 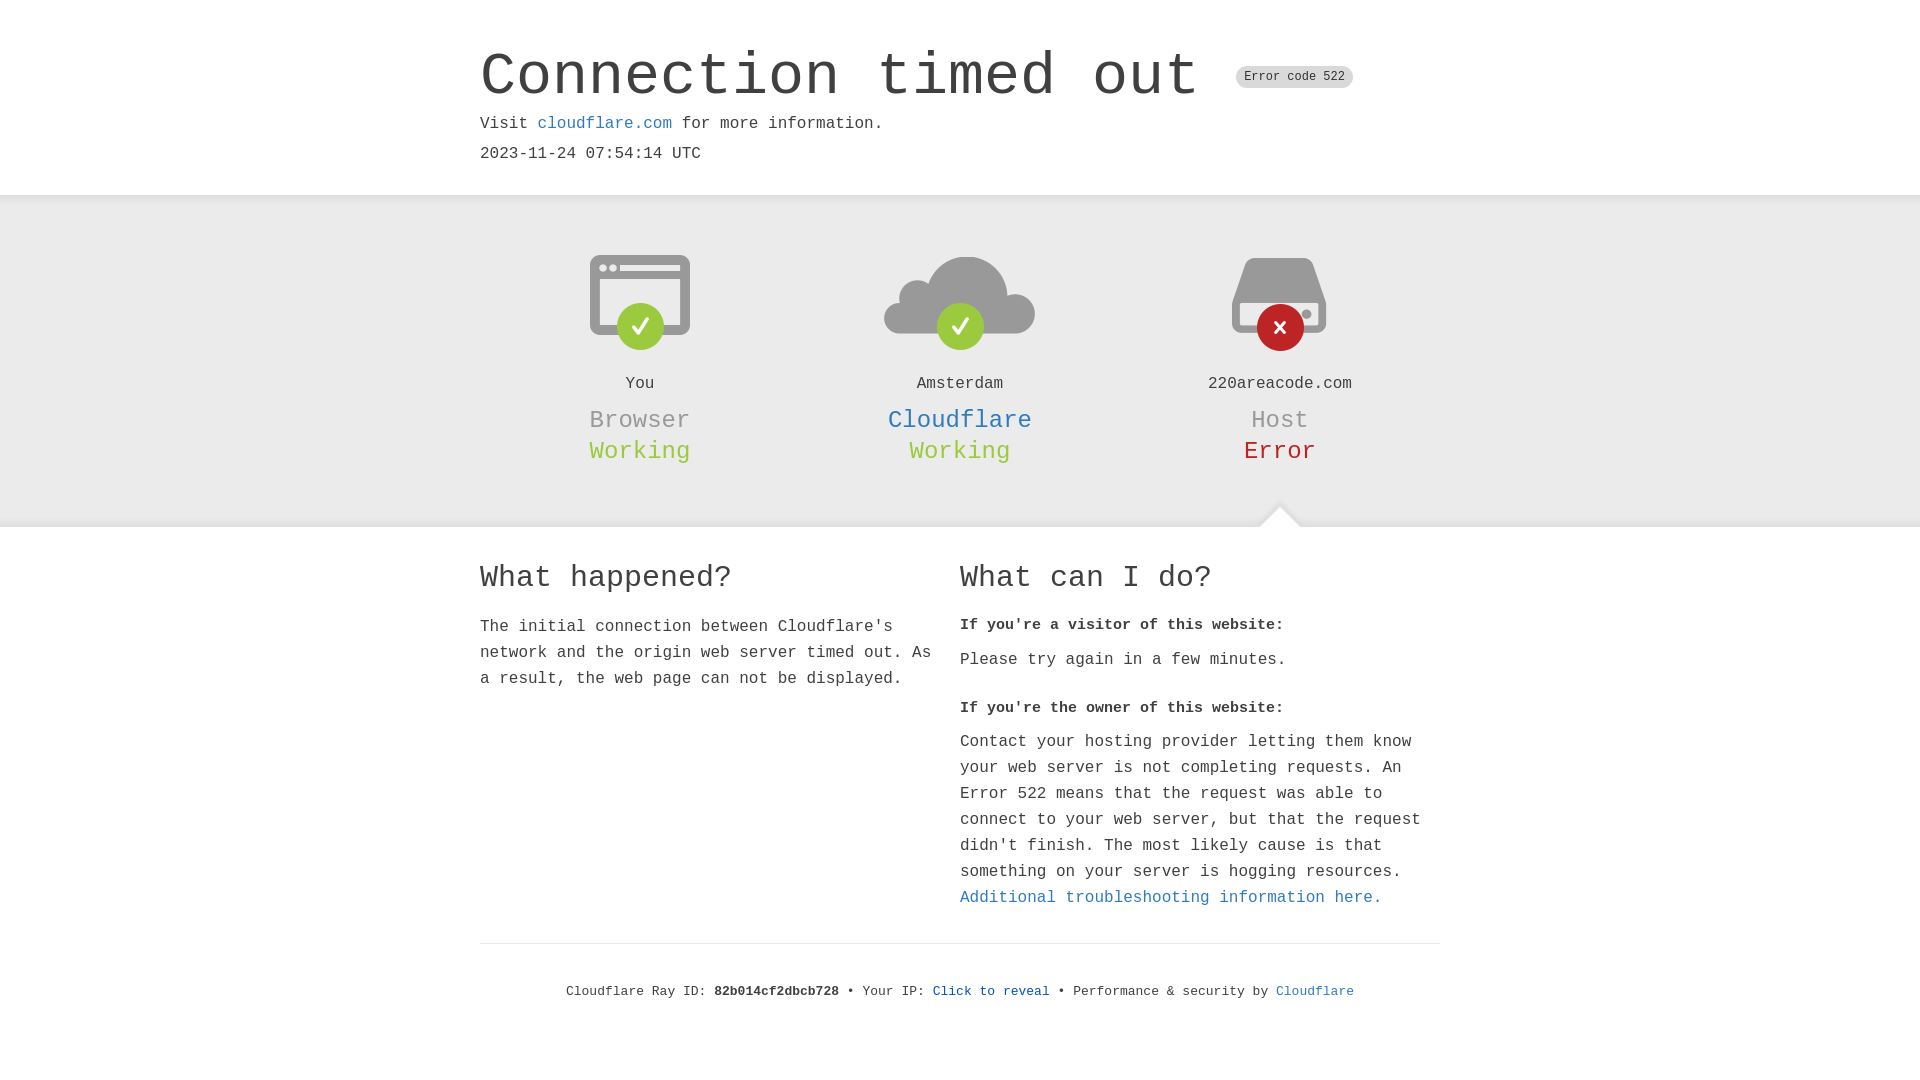 What do you see at coordinates (1171, 898) in the screenshot?
I see `Additional troubleshooting information here.` at bounding box center [1171, 898].